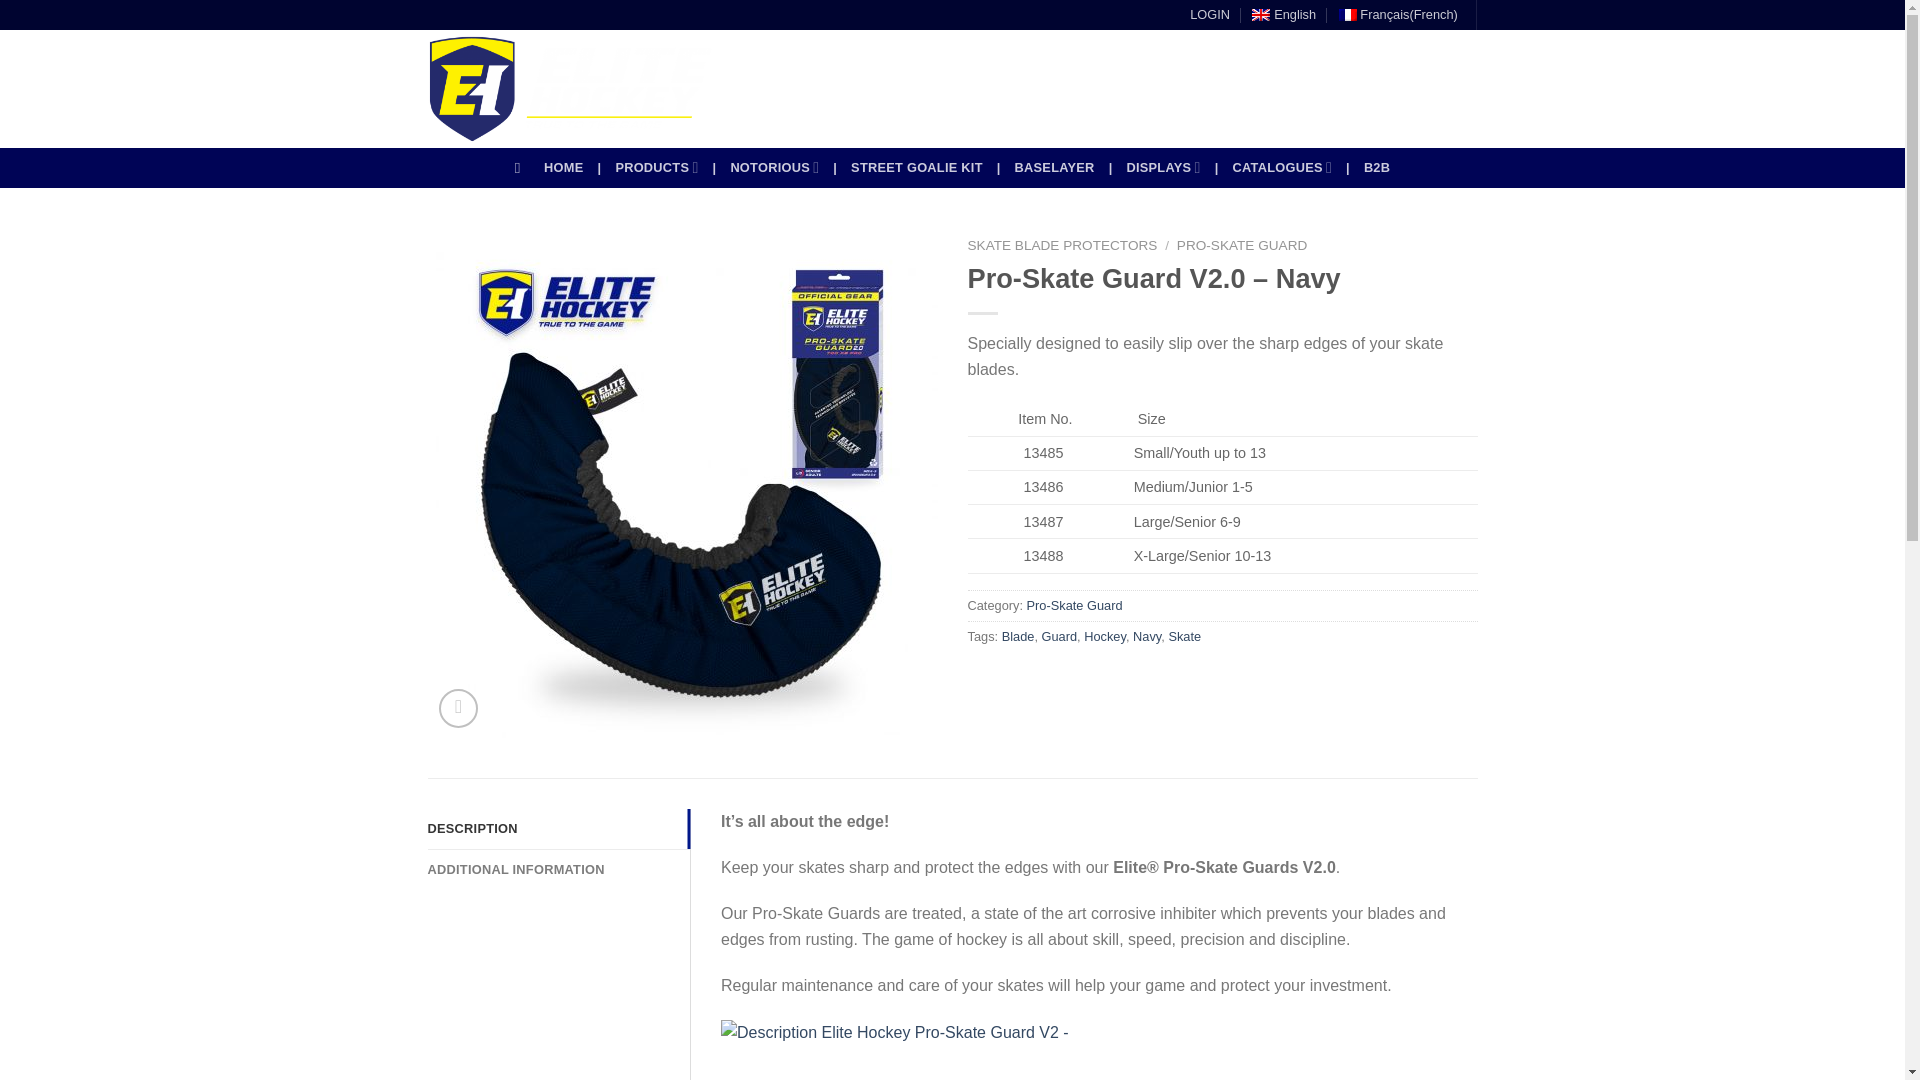 The width and height of the screenshot is (1920, 1080). I want to click on English, so click(1283, 15).